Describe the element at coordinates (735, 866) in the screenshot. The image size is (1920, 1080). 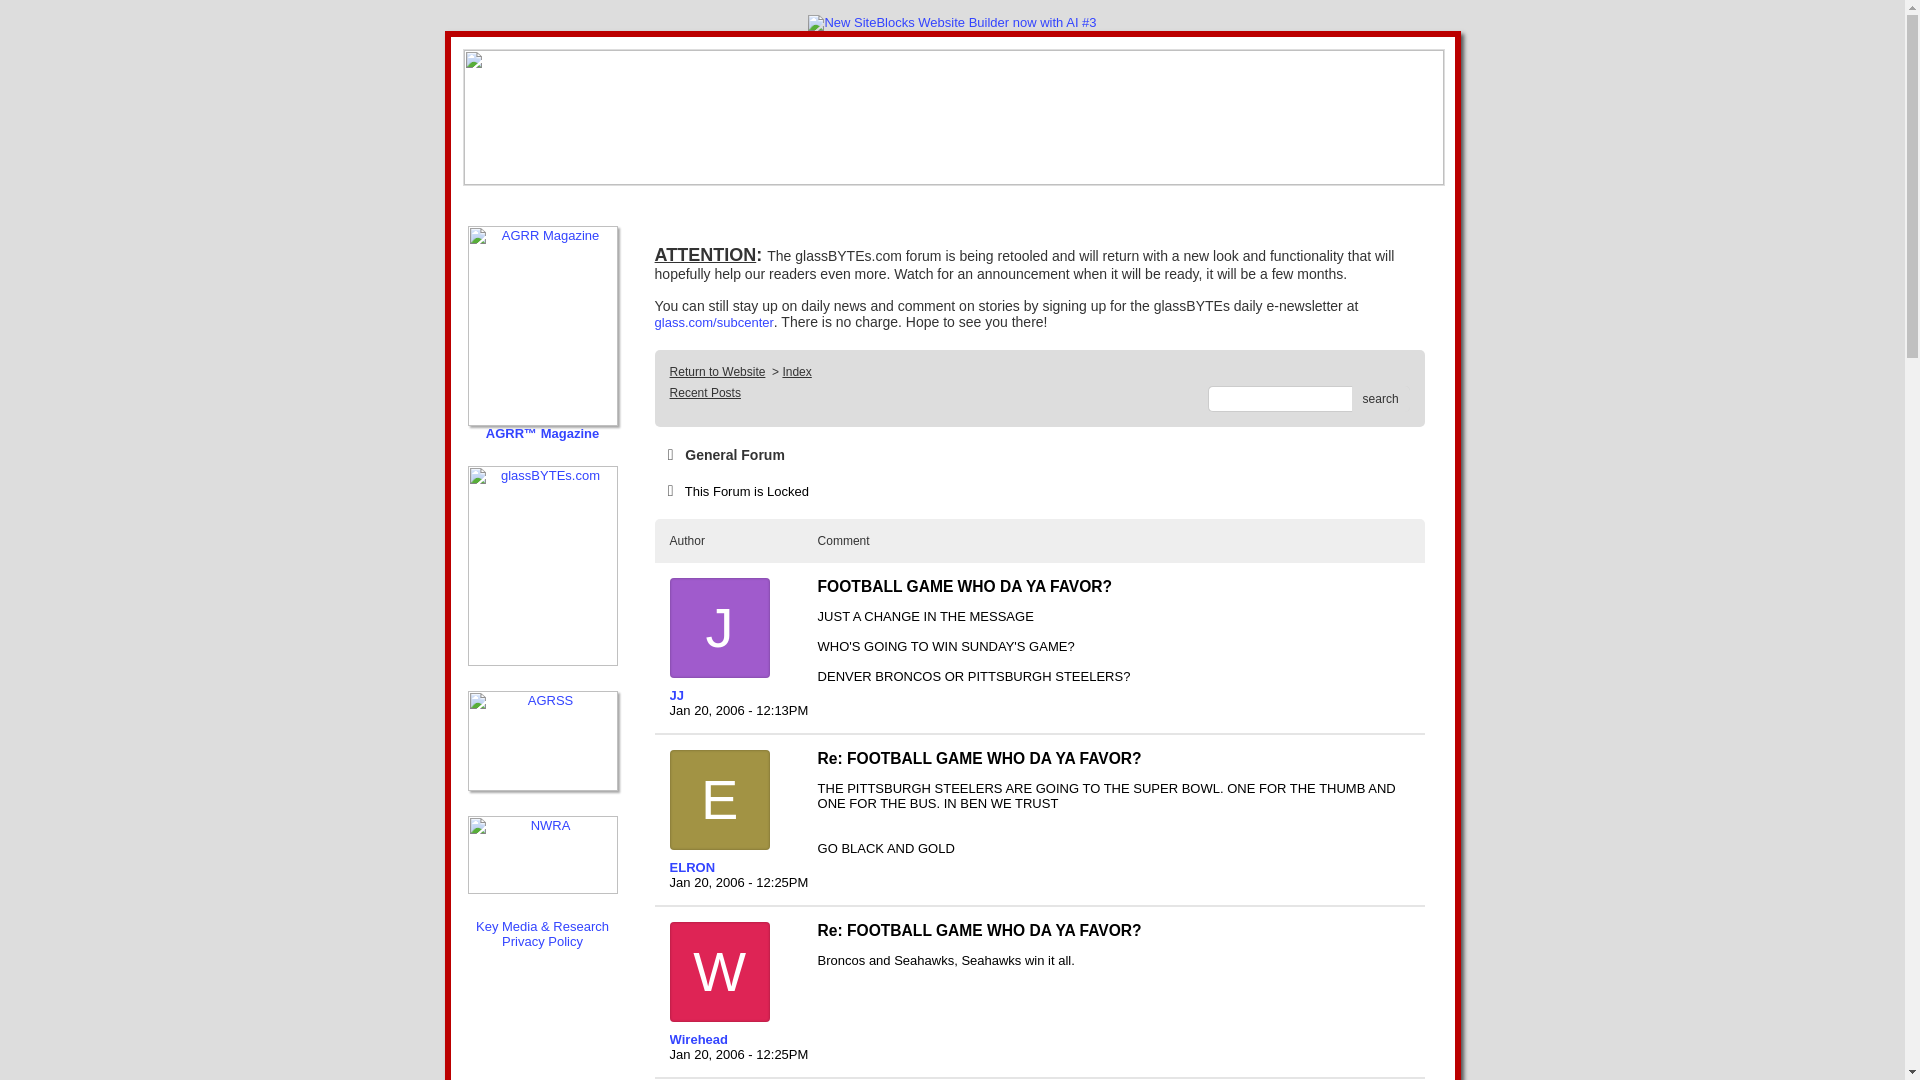
I see `ELRON` at that location.